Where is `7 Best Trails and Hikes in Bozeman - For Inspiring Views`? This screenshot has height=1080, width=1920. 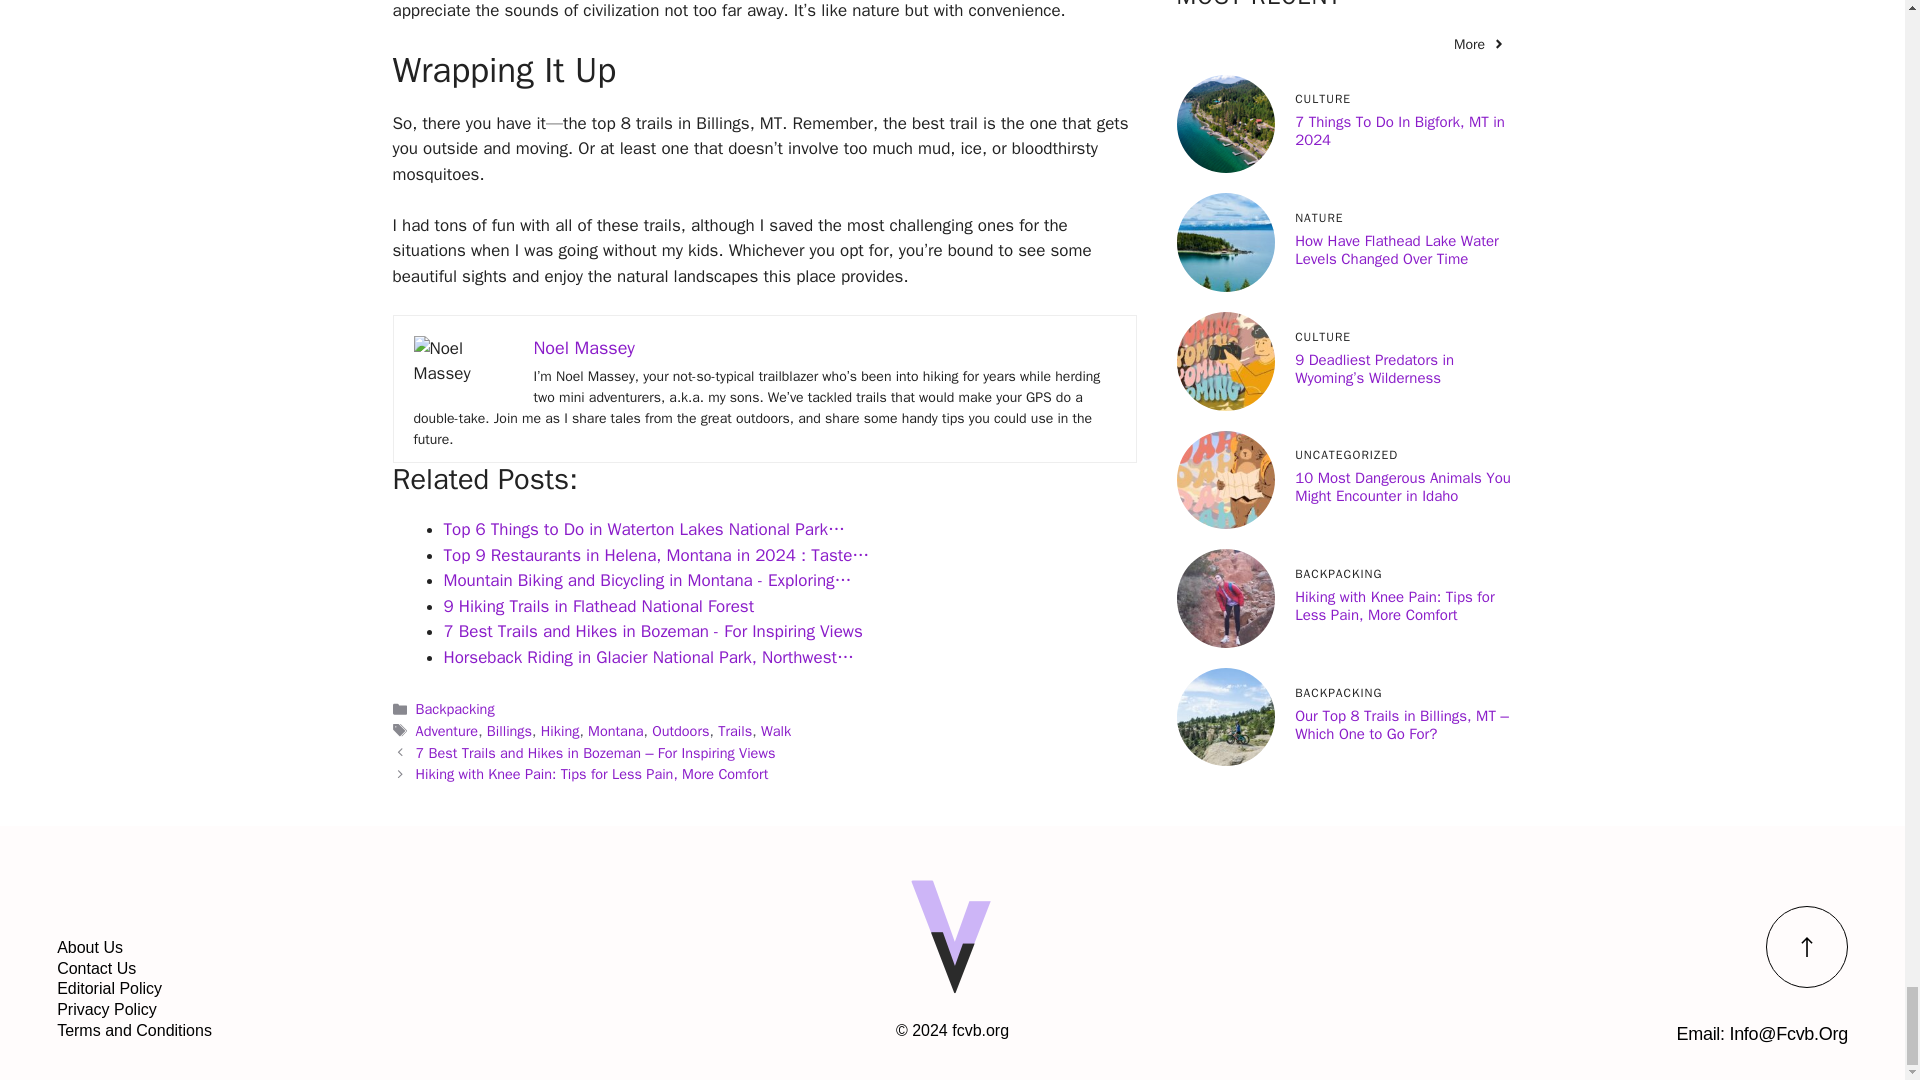 7 Best Trails and Hikes in Bozeman - For Inspiring Views is located at coordinates (652, 631).